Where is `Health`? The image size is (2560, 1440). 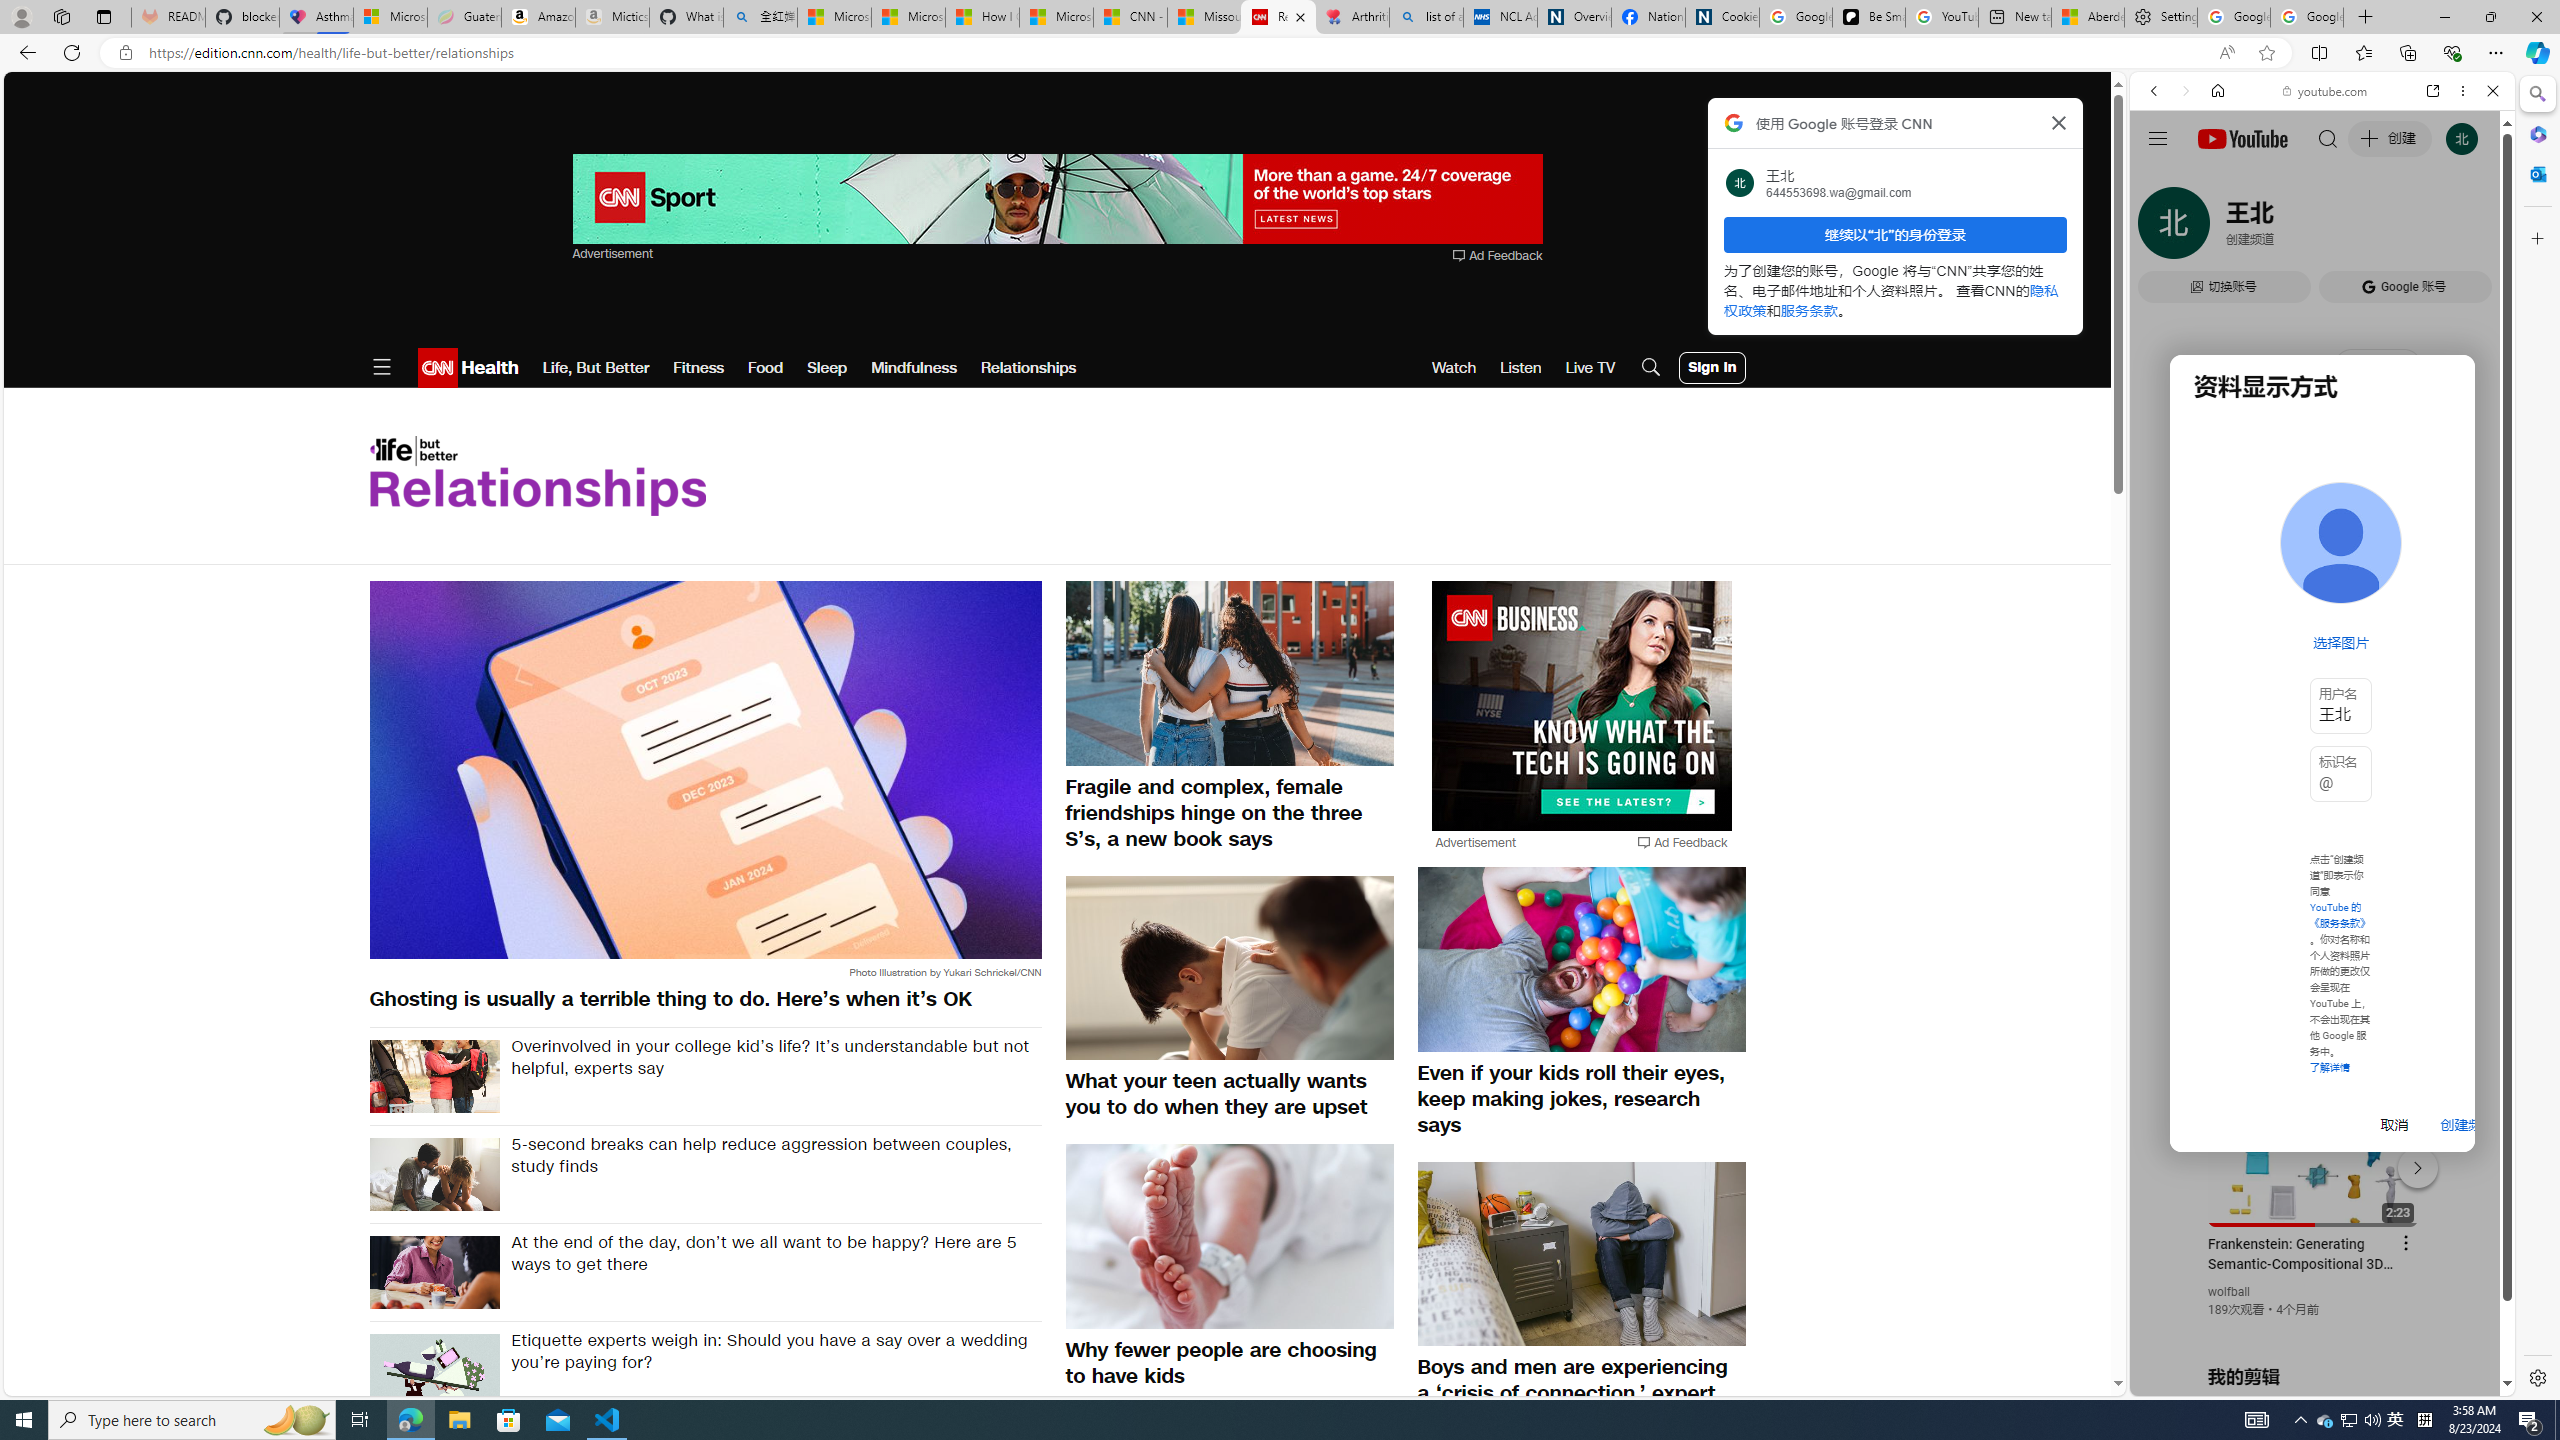
Health is located at coordinates (488, 368).